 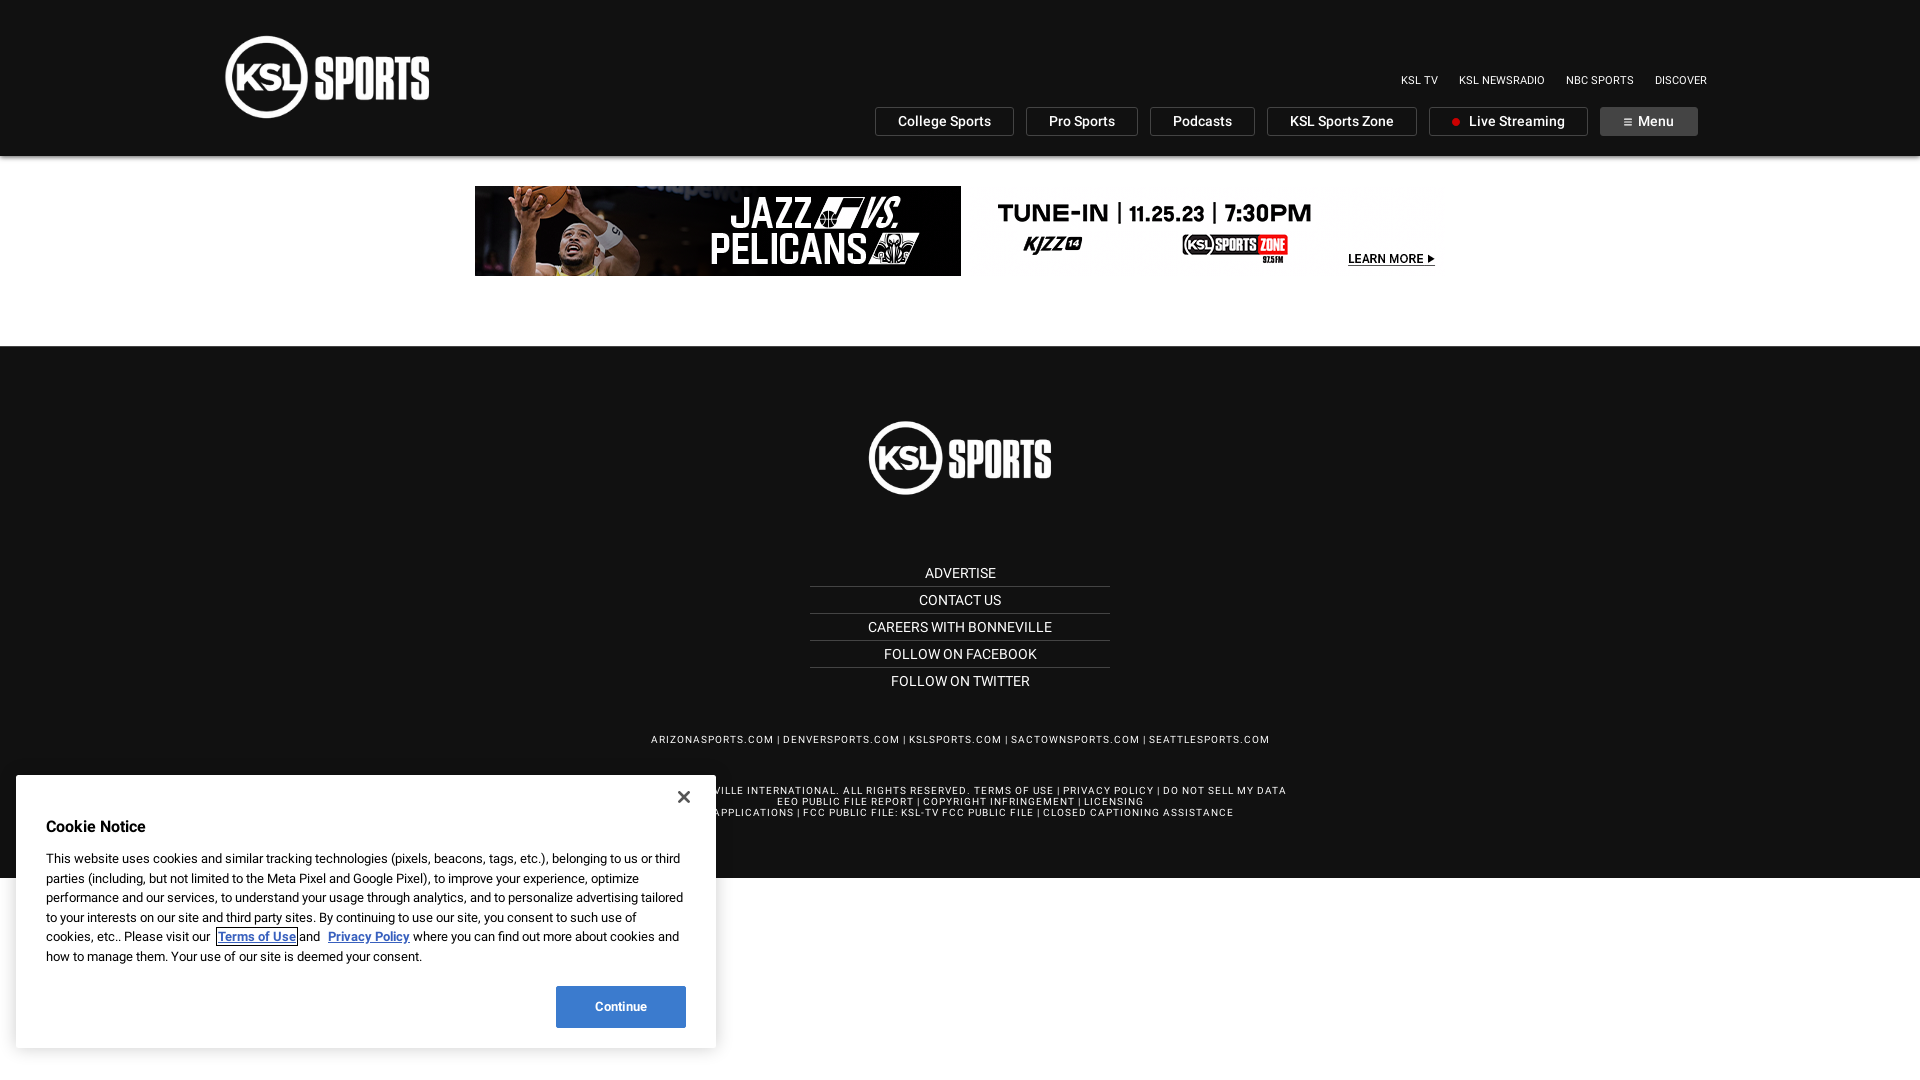 What do you see at coordinates (740, 812) in the screenshot?
I see `FCC APPLICATIONS` at bounding box center [740, 812].